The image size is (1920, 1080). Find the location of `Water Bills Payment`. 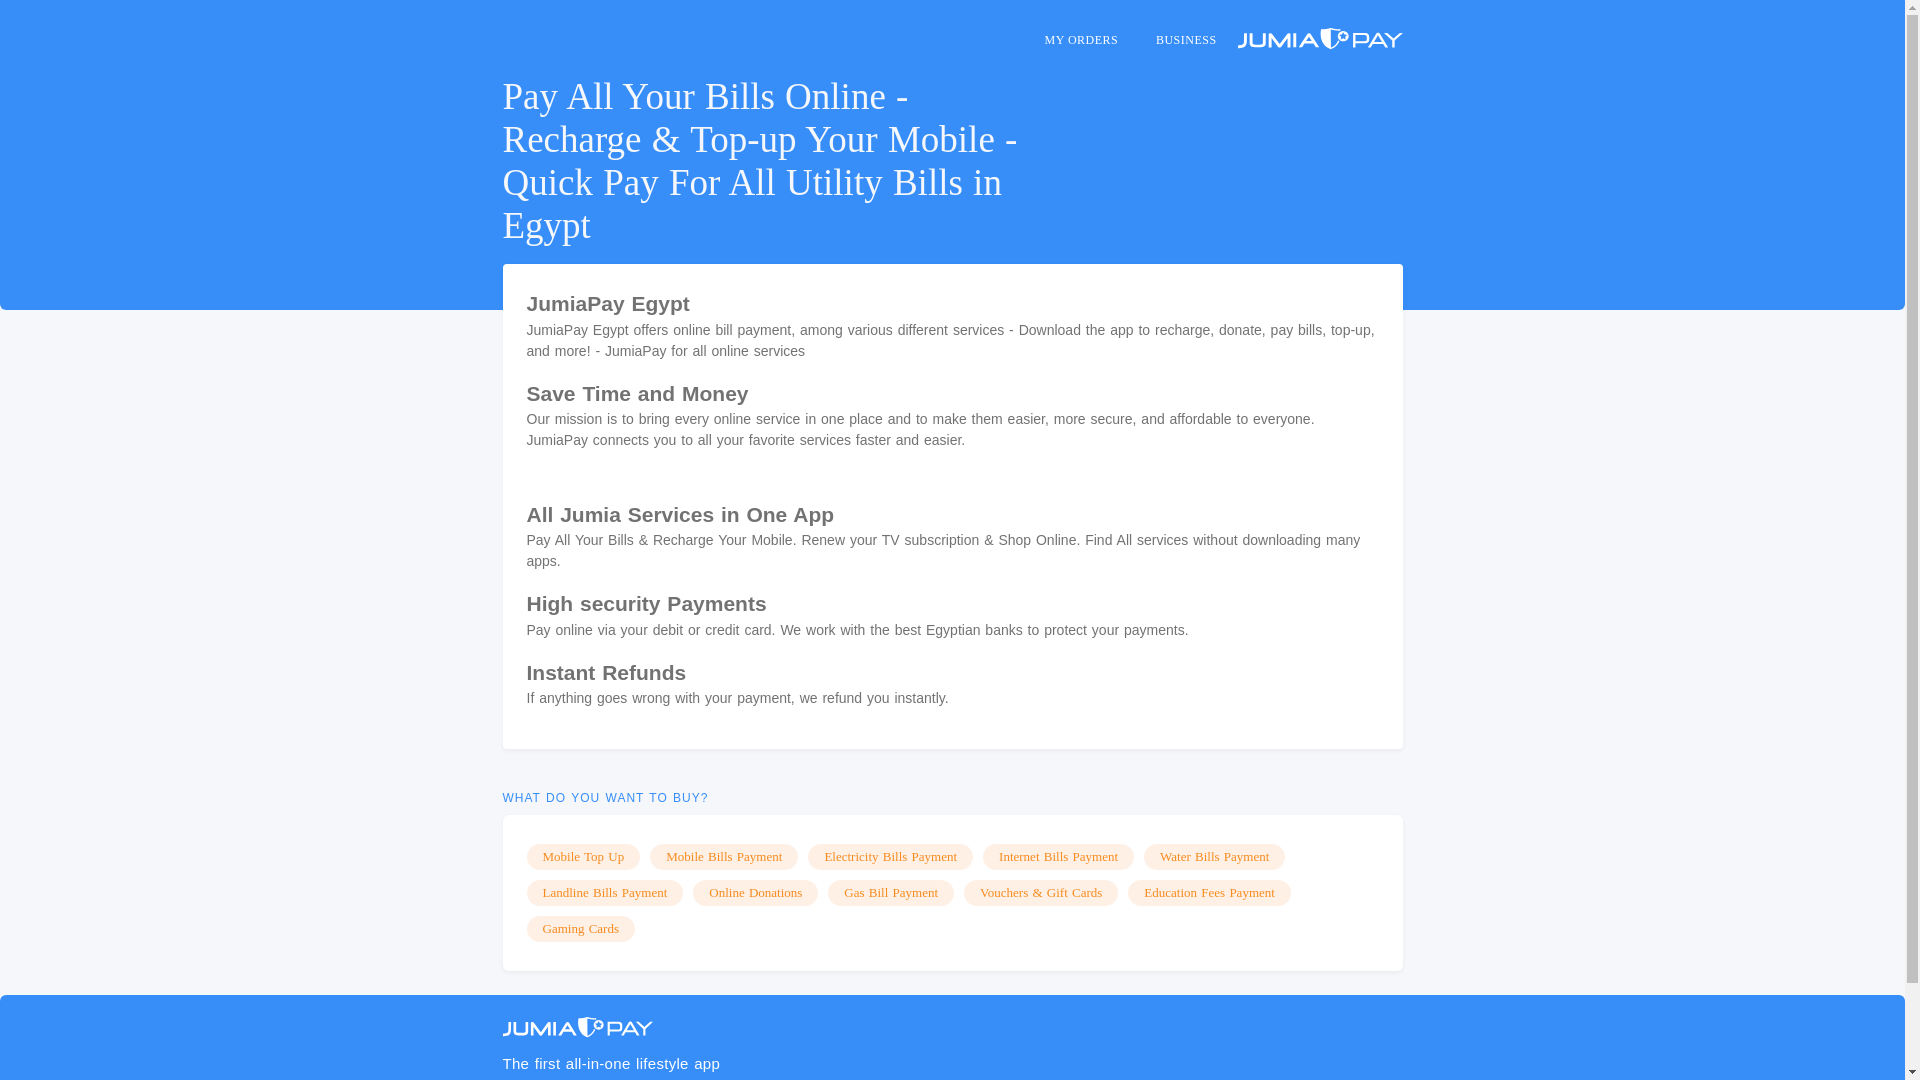

Water Bills Payment is located at coordinates (1214, 856).